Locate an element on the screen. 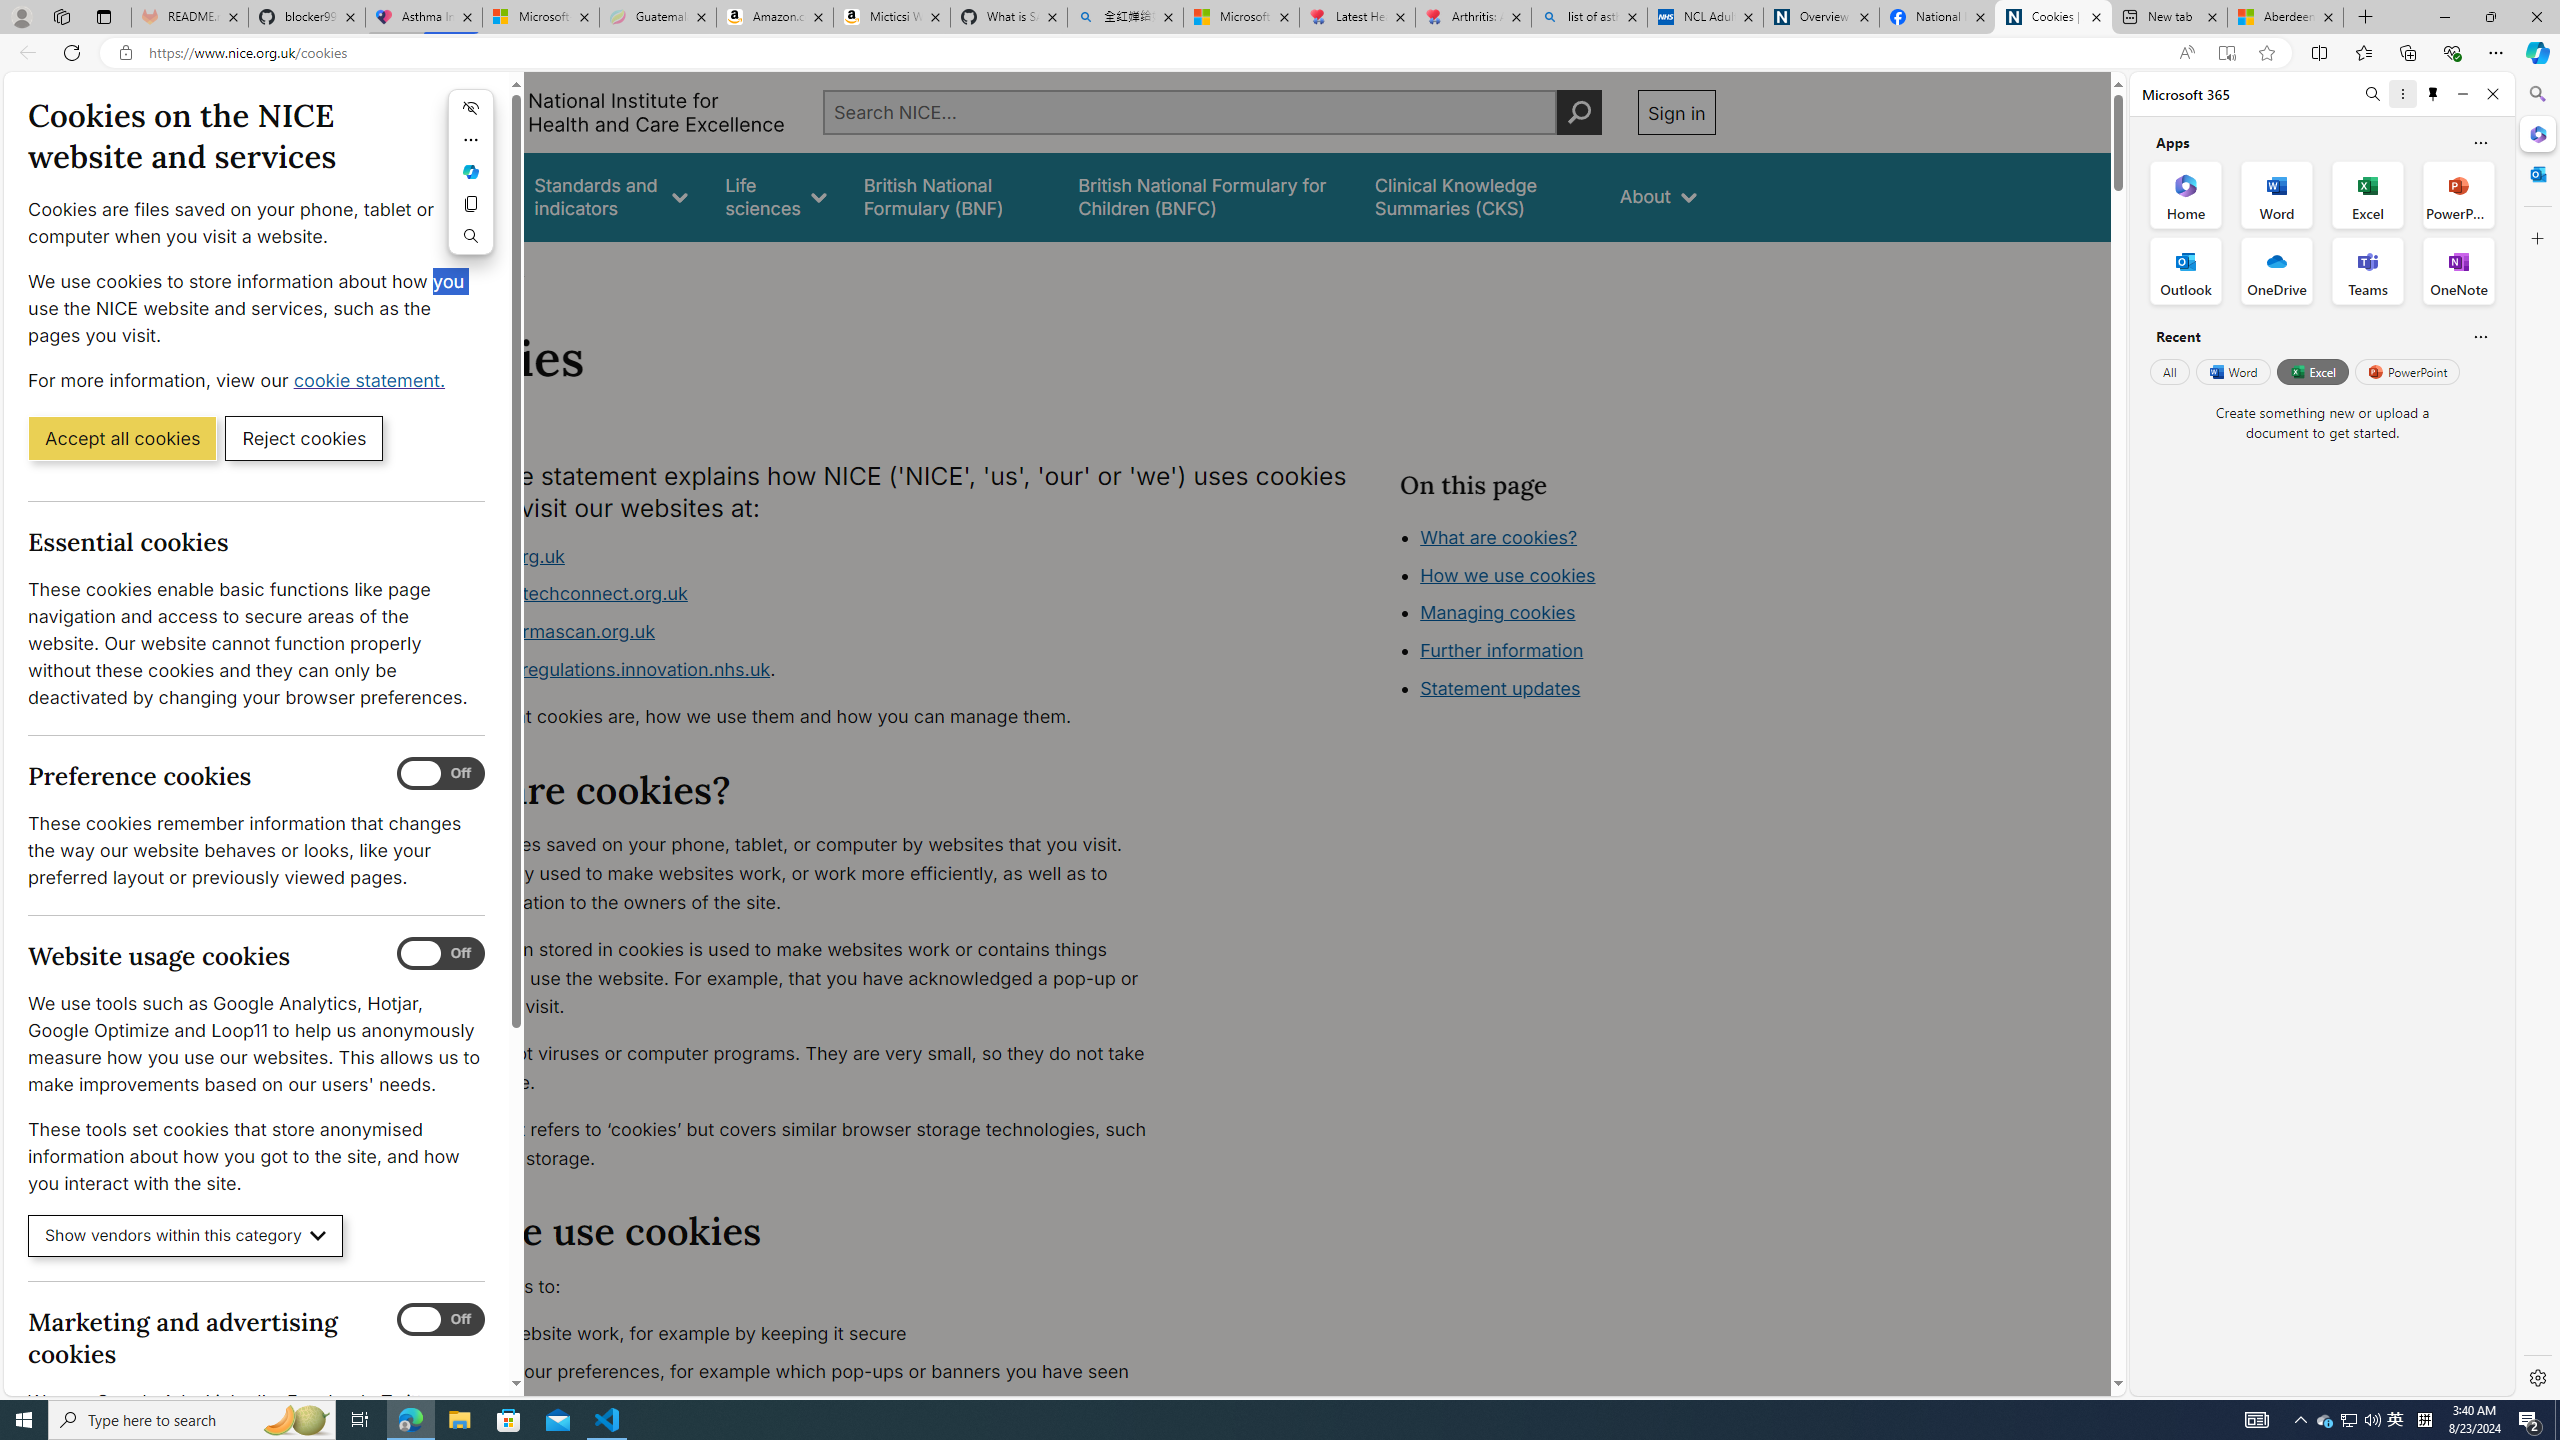  www.nice.org.uk is located at coordinates (796, 556).